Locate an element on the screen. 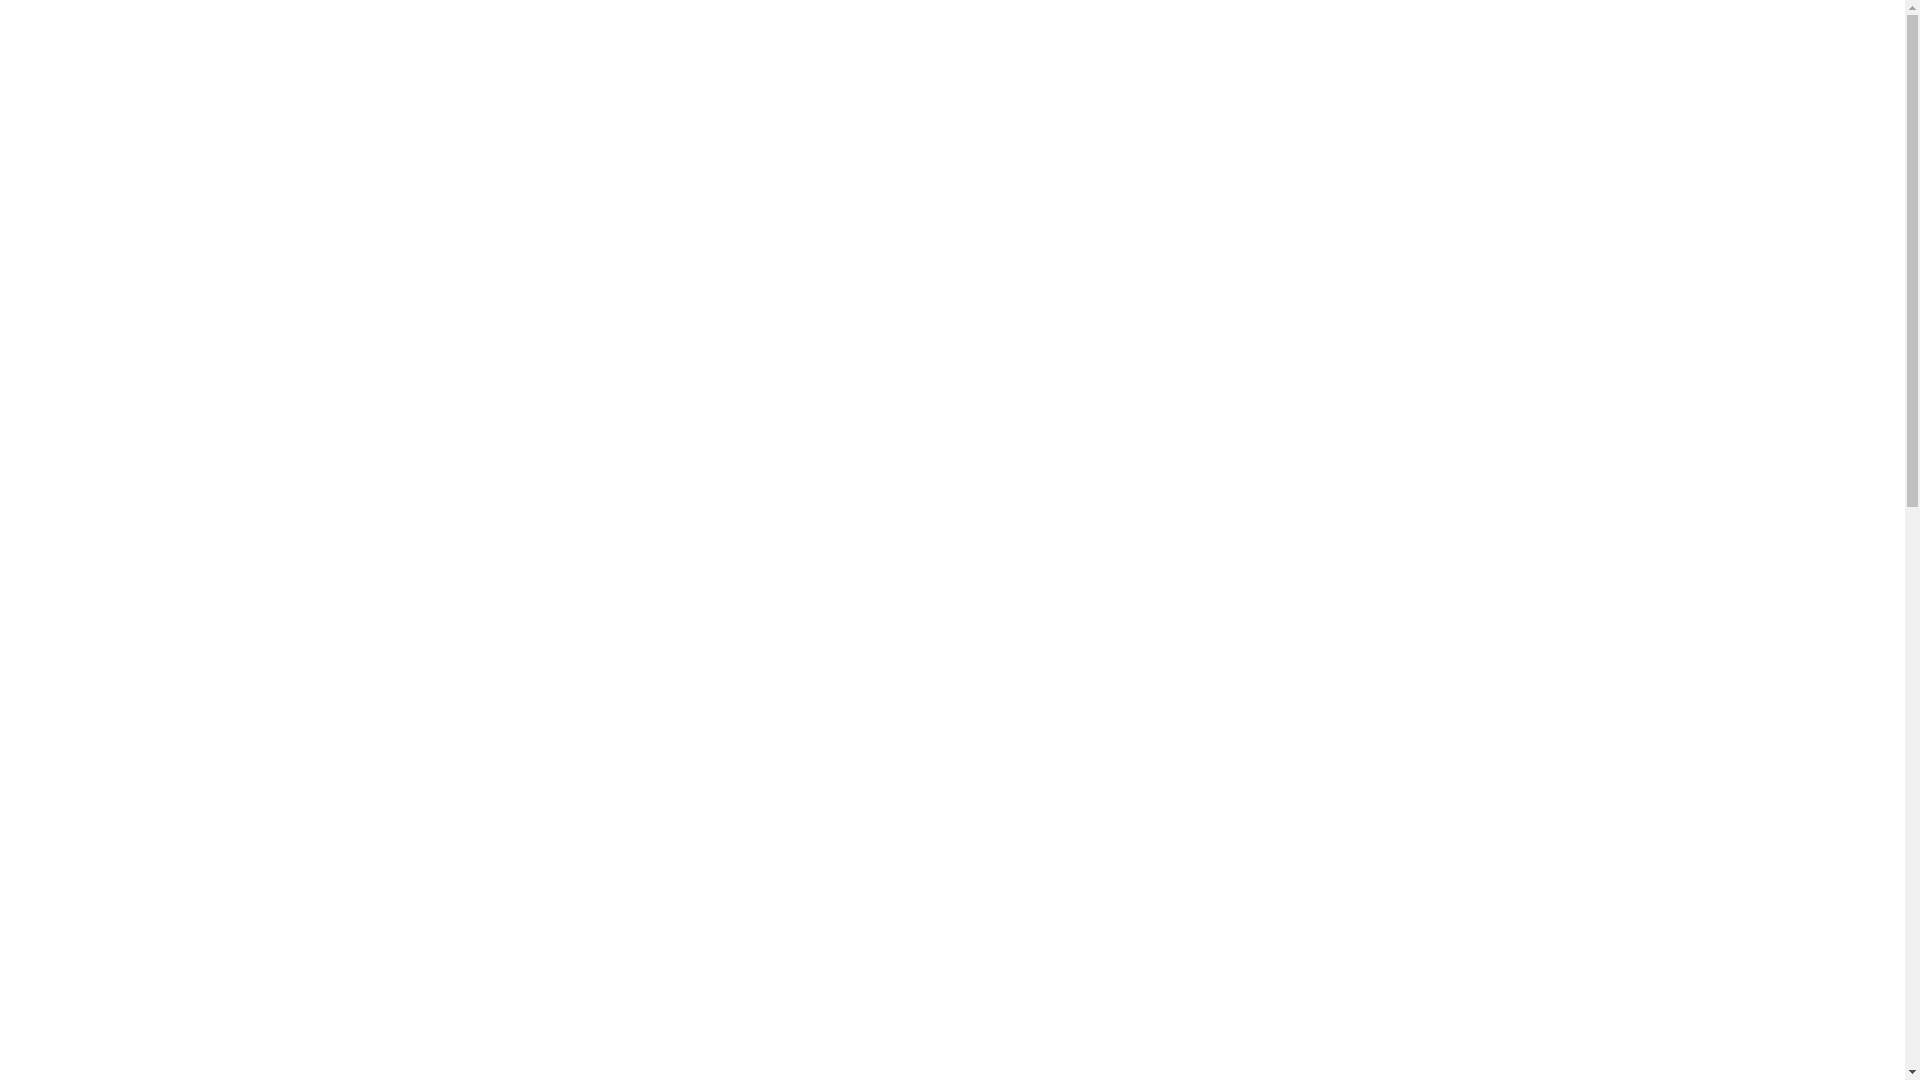  Das 9x9 der Gastgeberei is located at coordinates (394, 678).